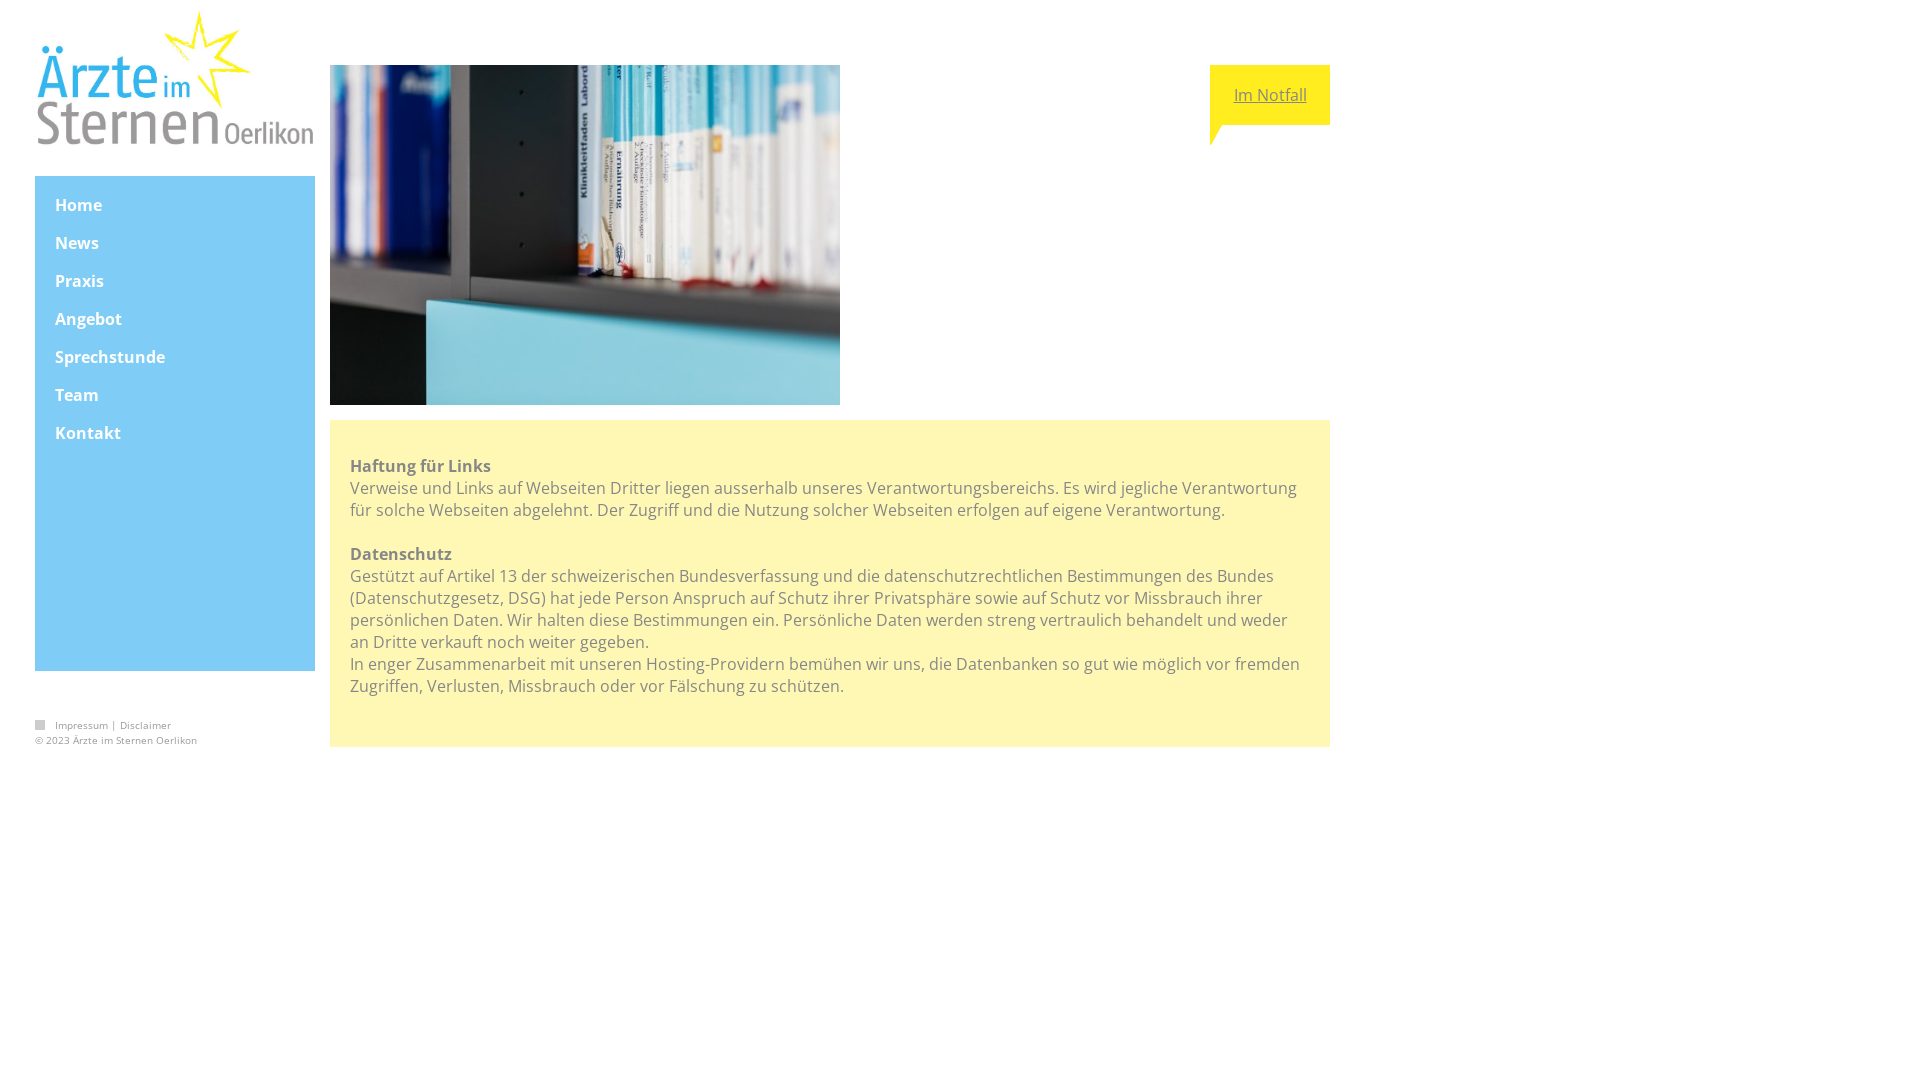  Describe the element at coordinates (175, 357) in the screenshot. I see `Sprechstunde` at that location.